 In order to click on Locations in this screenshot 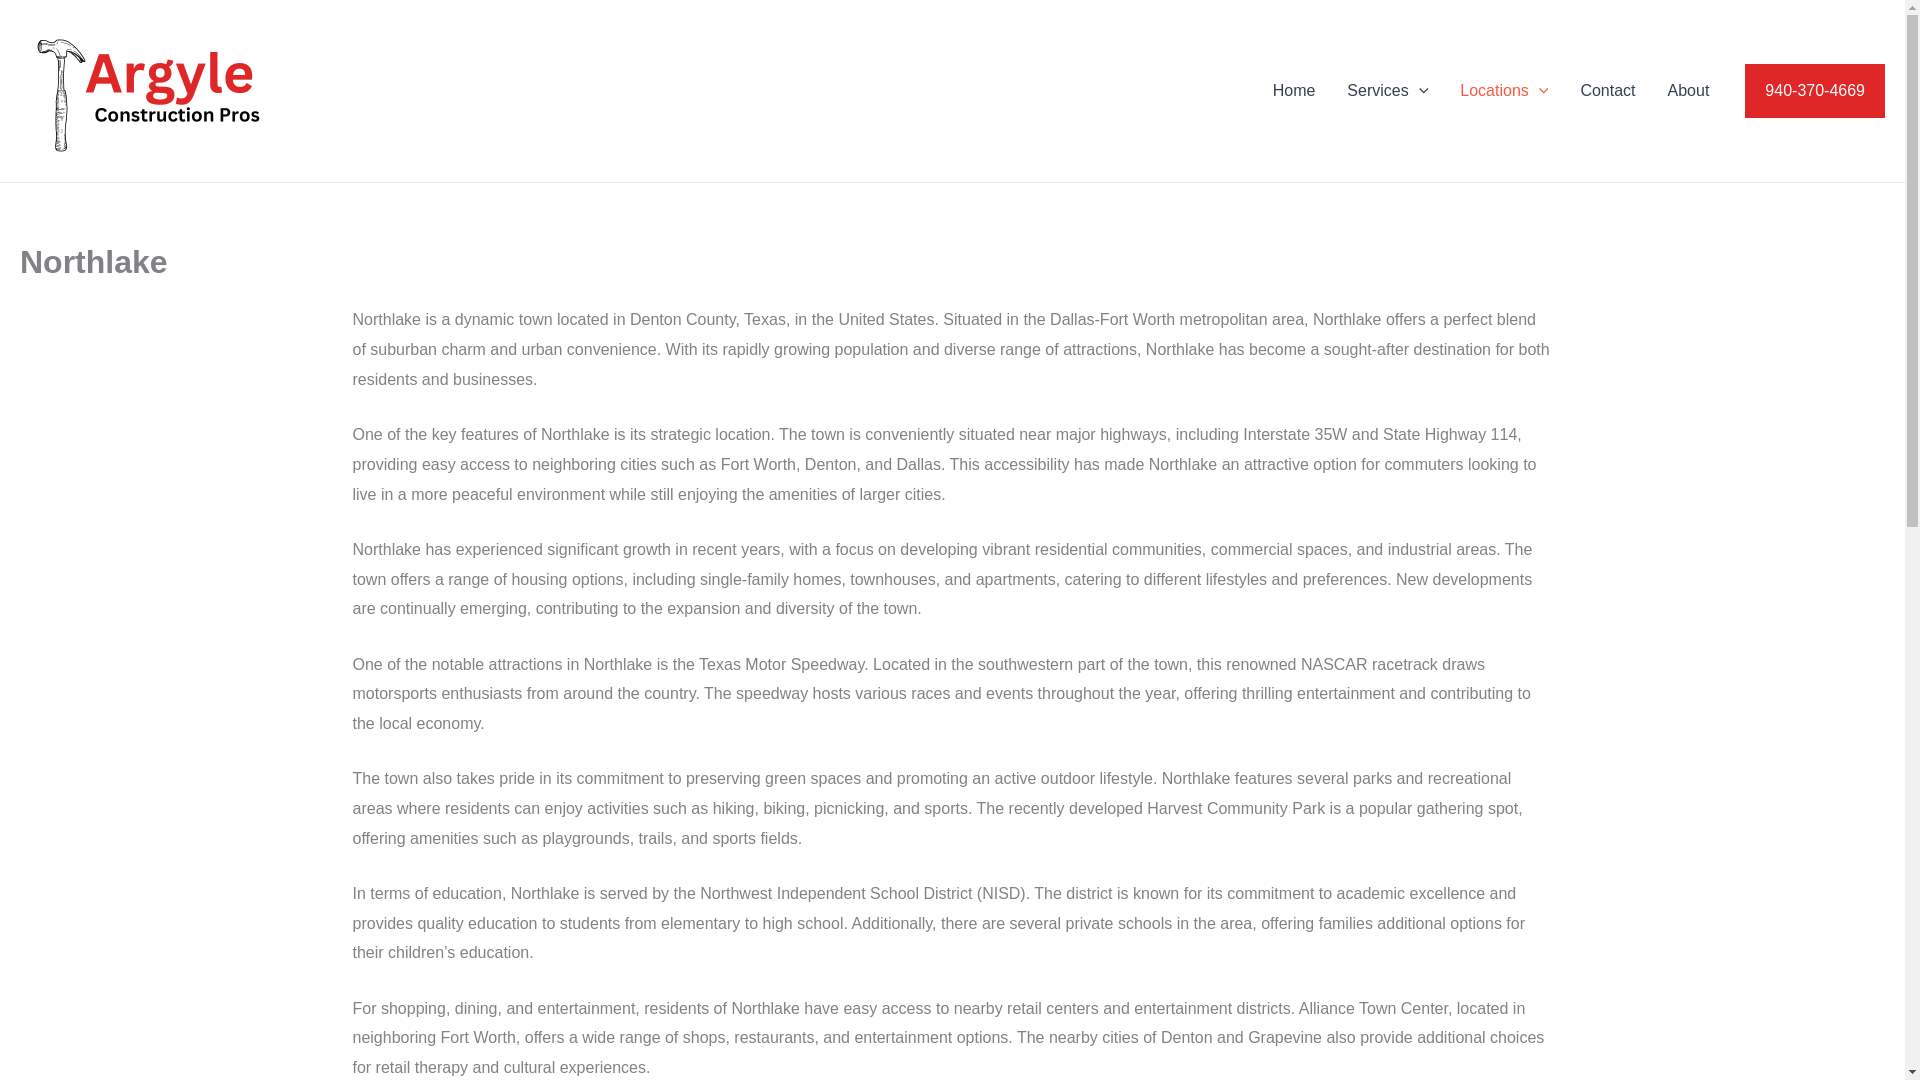, I will do `click(1504, 90)`.